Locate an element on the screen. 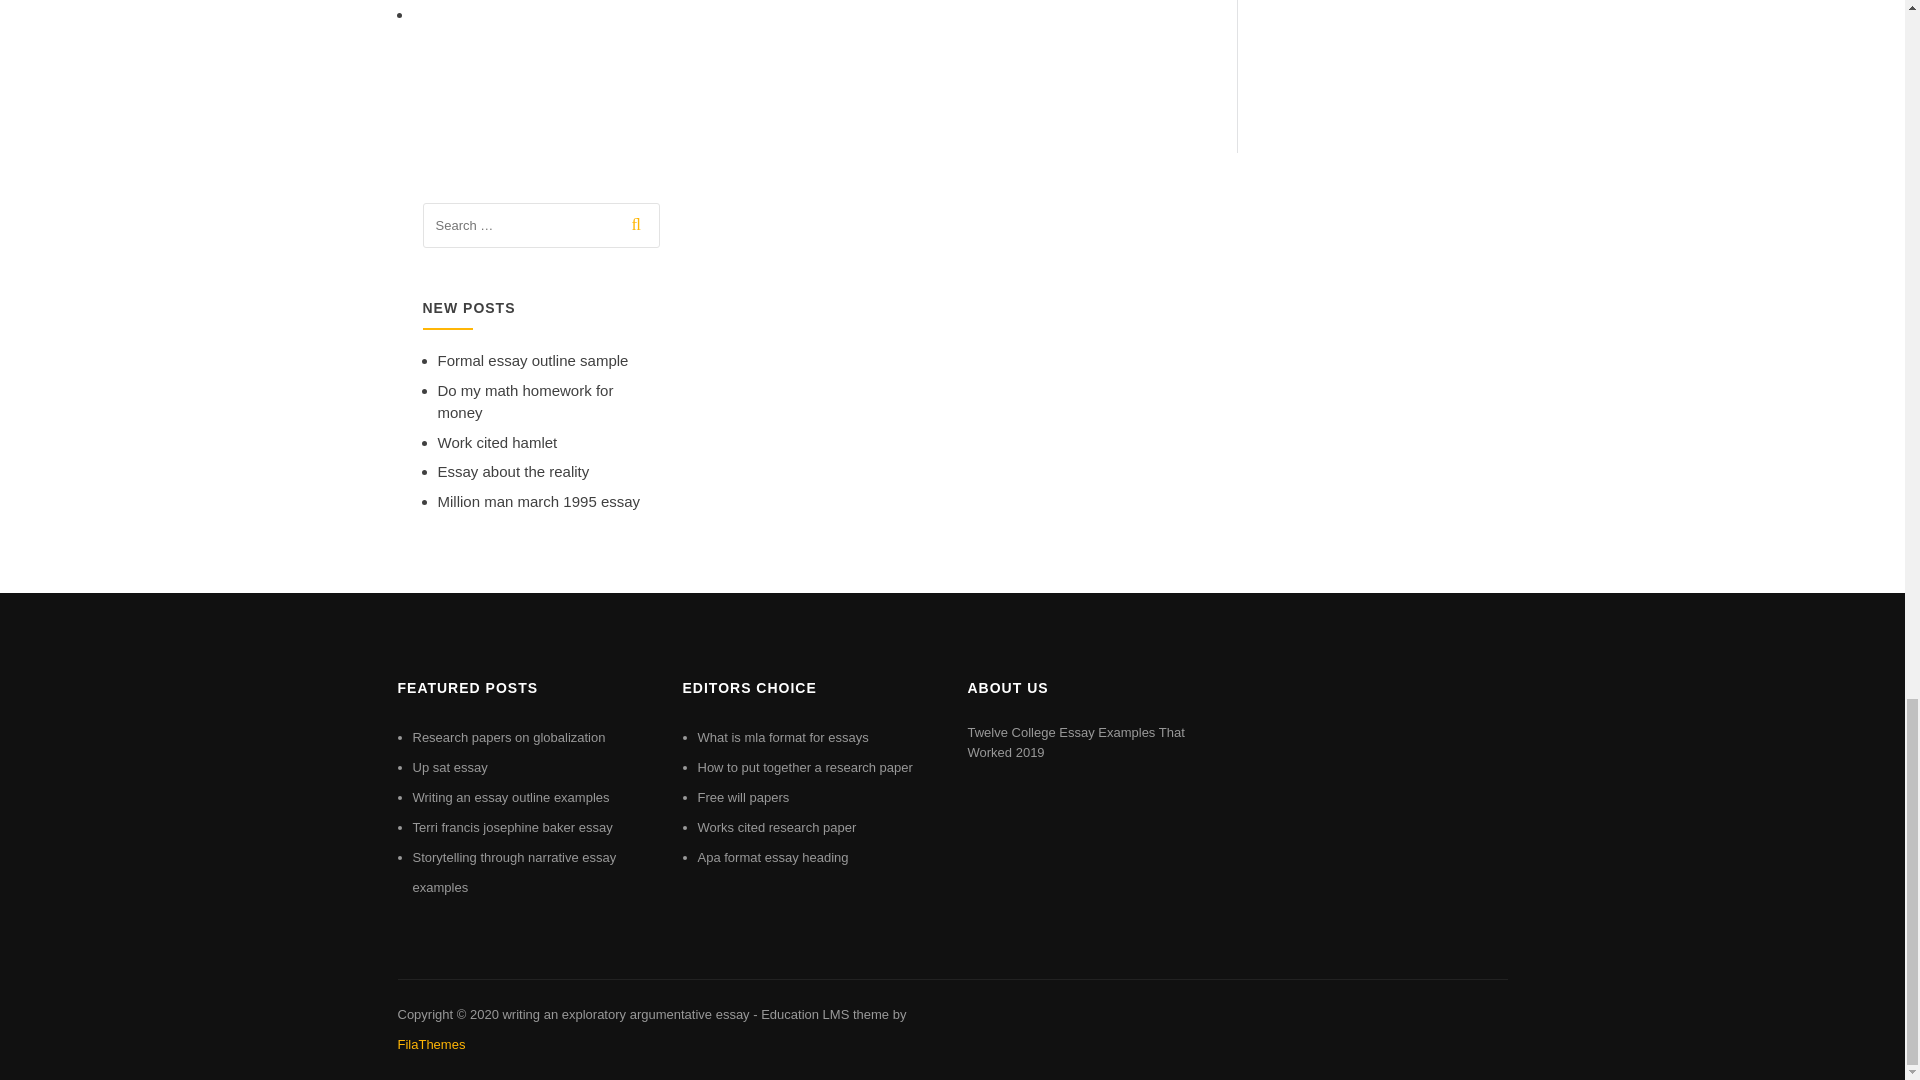 This screenshot has width=1920, height=1080. Free will papers is located at coordinates (744, 796).